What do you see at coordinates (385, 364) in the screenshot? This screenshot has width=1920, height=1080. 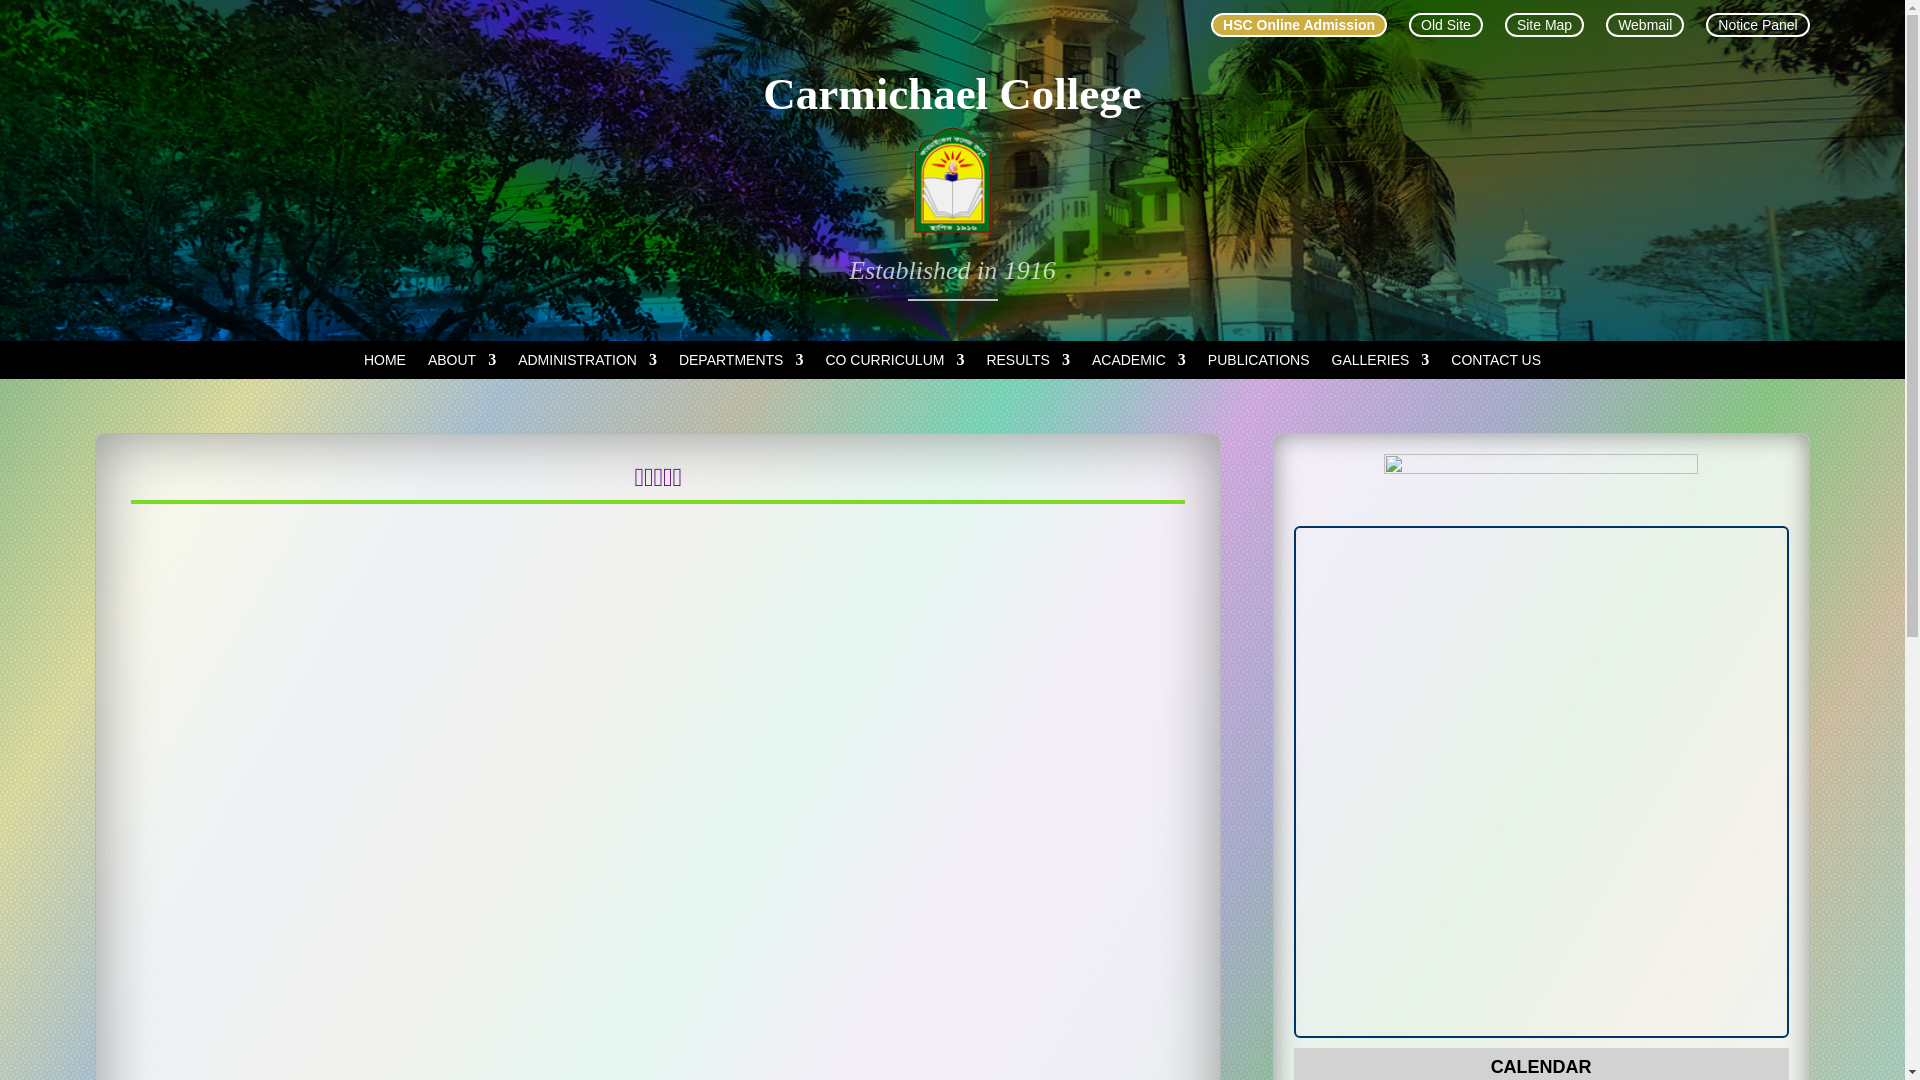 I see `HOME` at bounding box center [385, 364].